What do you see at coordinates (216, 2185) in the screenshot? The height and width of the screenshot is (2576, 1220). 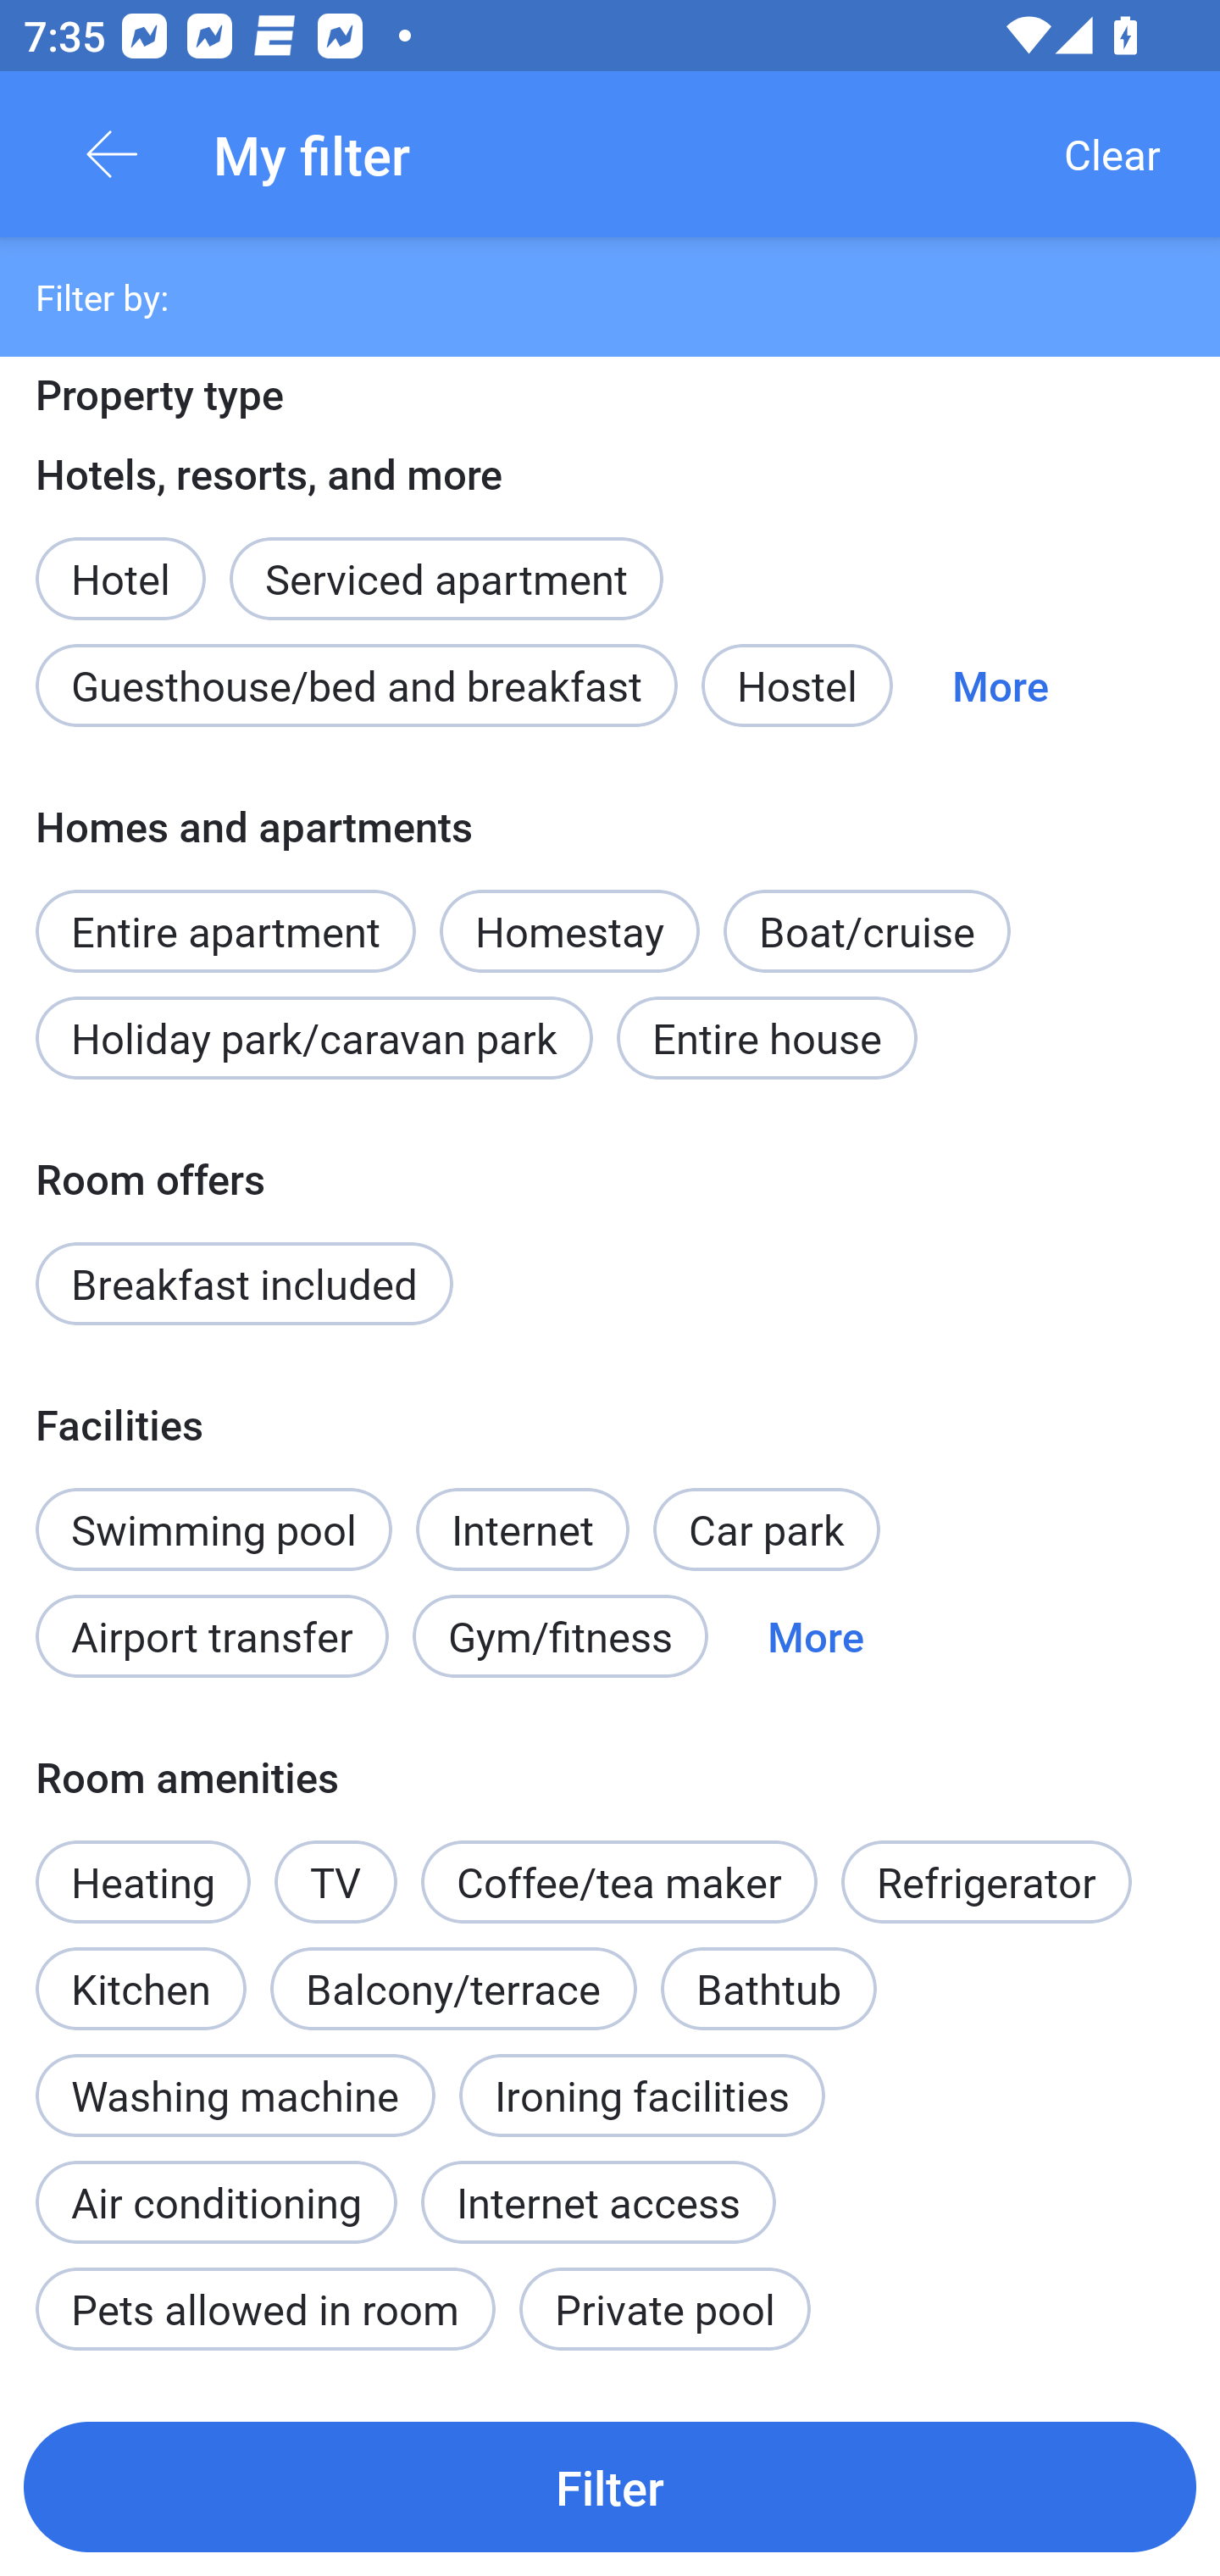 I see `Air conditioning` at bounding box center [216, 2185].